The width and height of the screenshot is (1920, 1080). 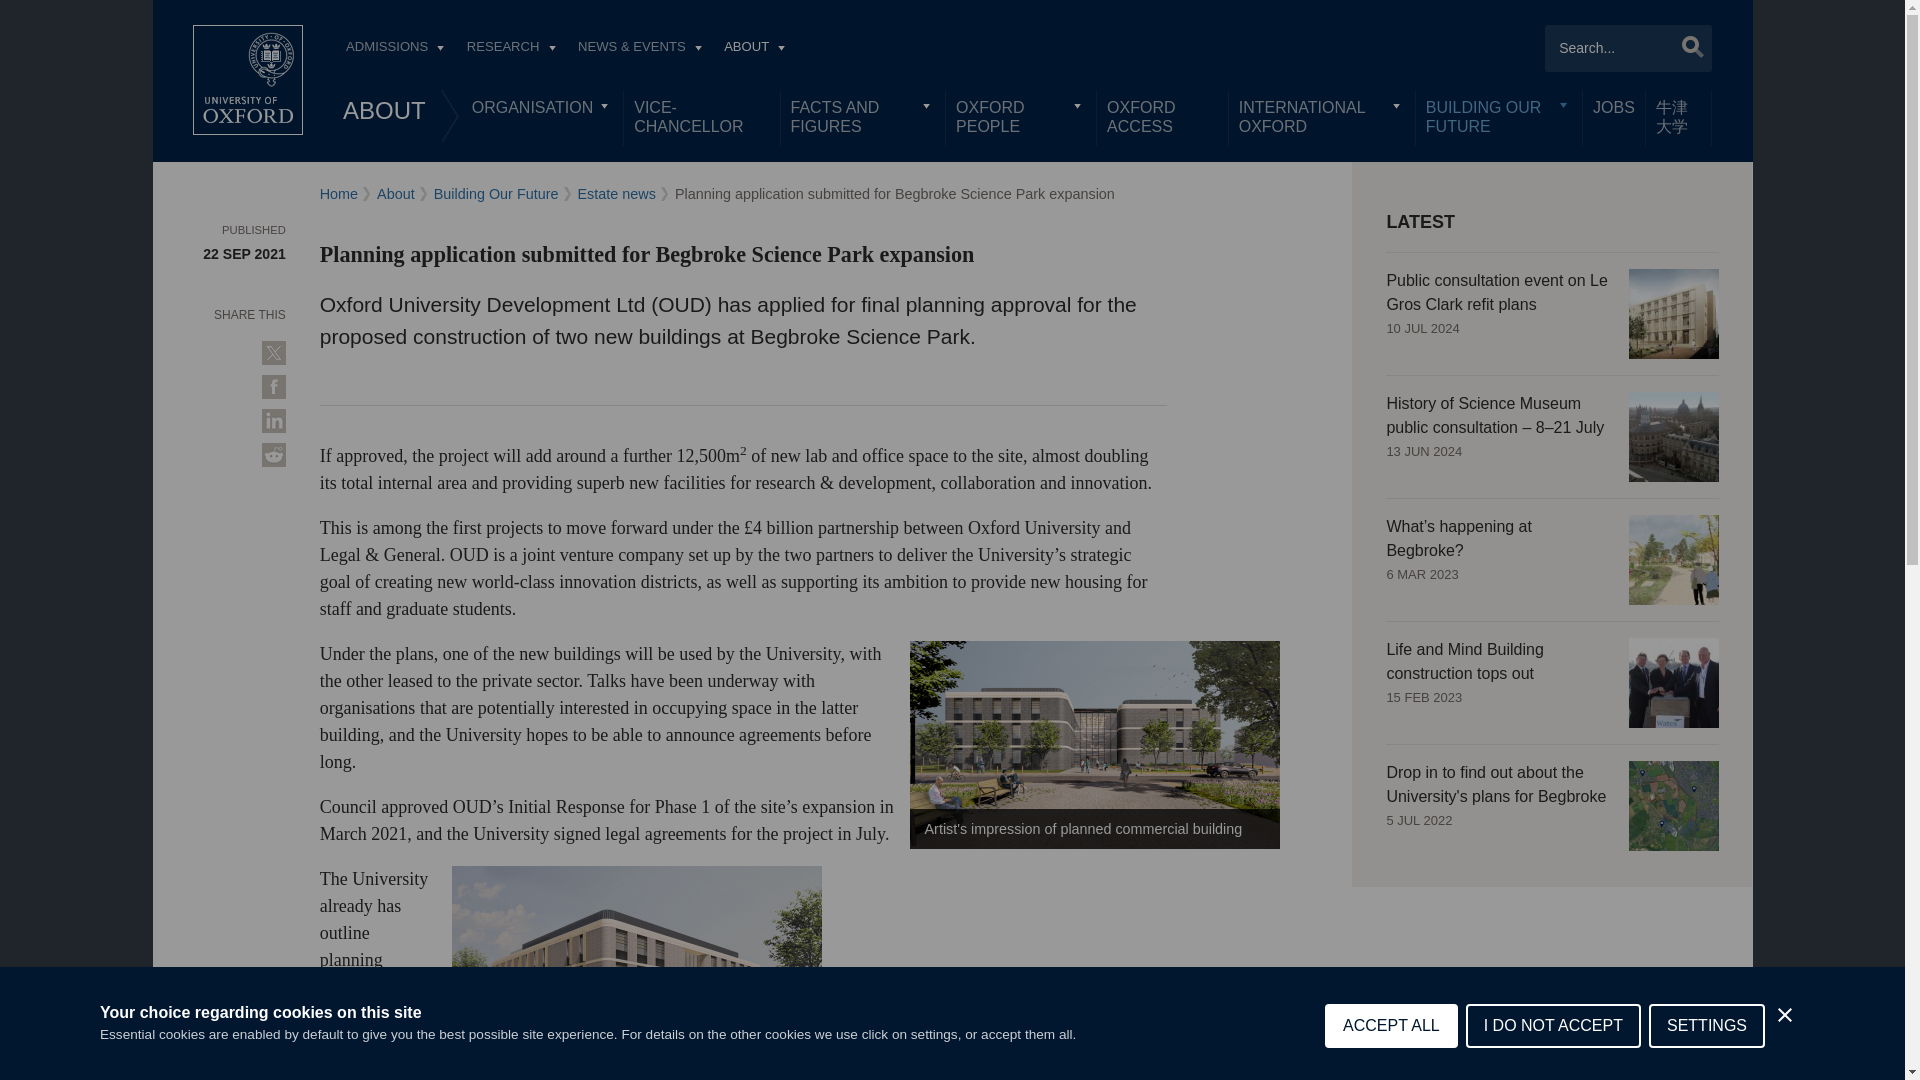 I want to click on I DO NOT ACCEPT, so click(x=1554, y=1062).